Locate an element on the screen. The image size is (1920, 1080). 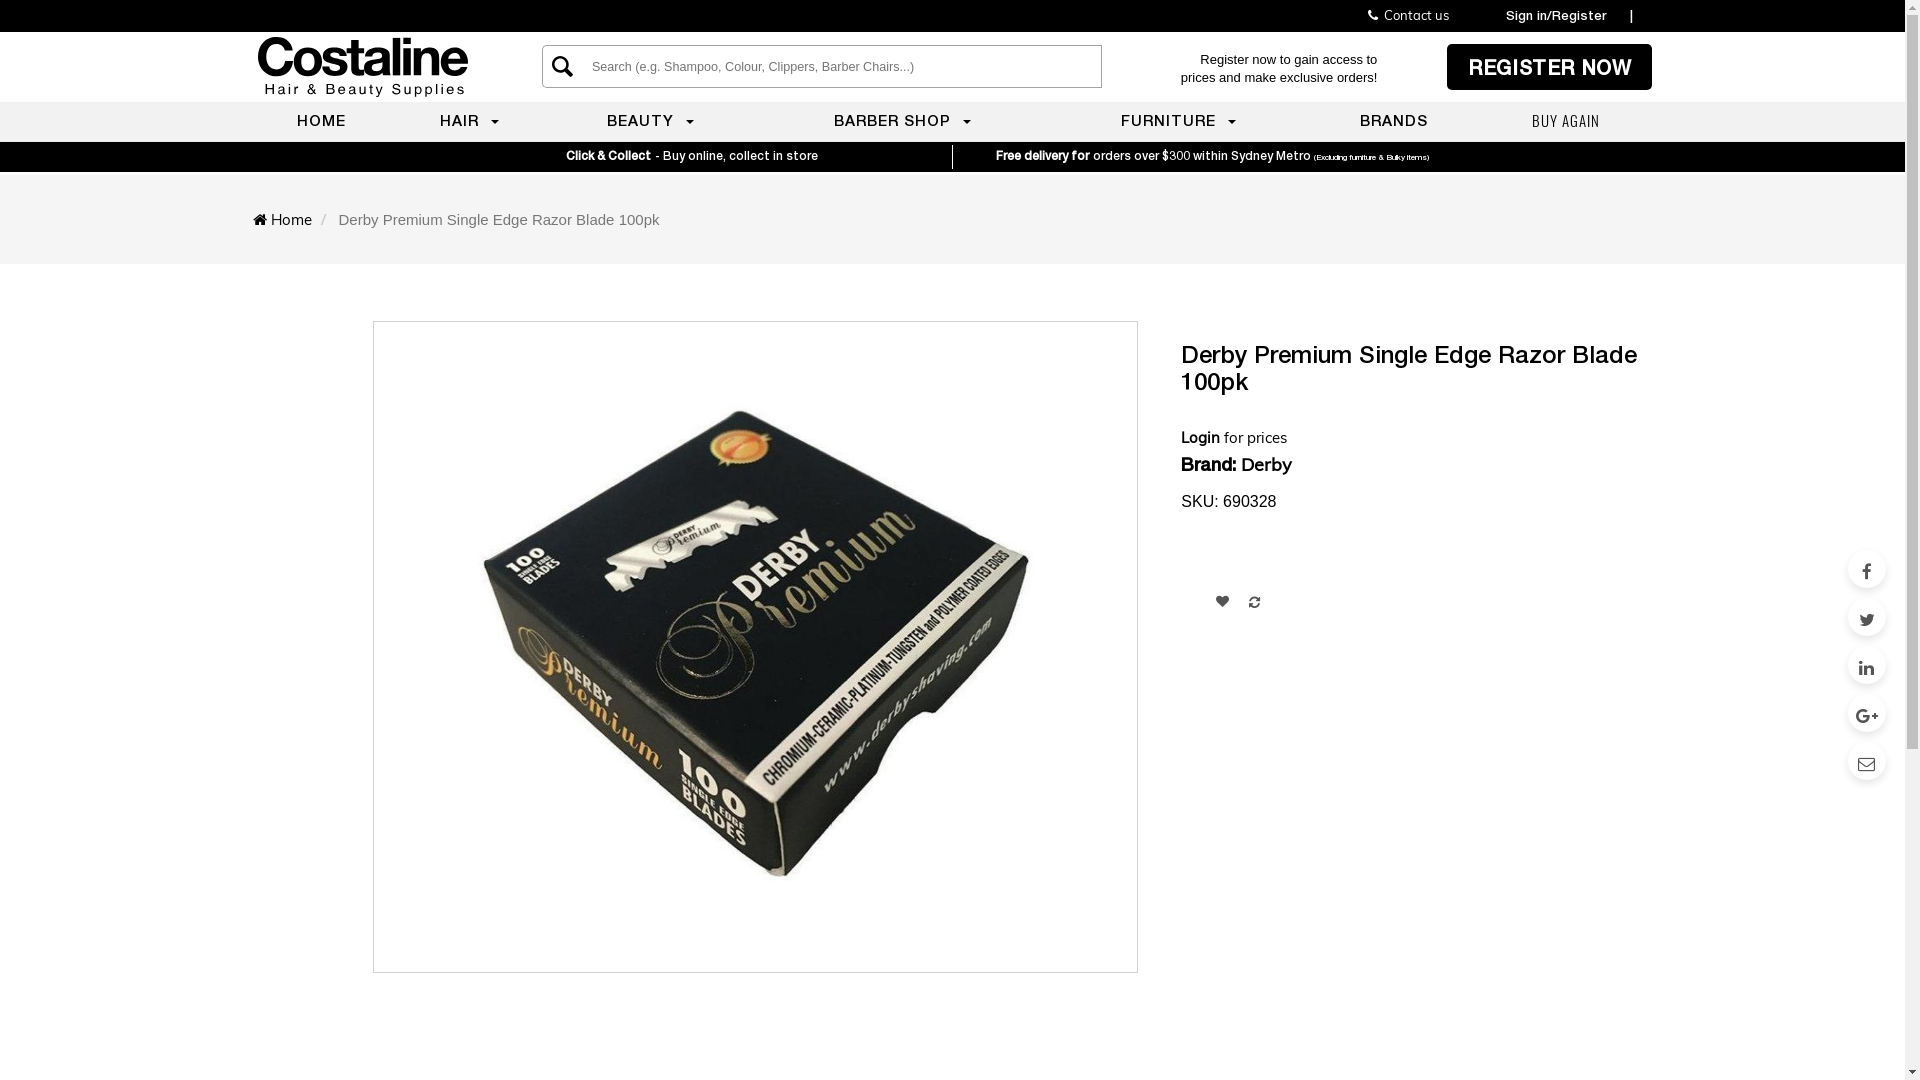
Login is located at coordinates (1202, 437).